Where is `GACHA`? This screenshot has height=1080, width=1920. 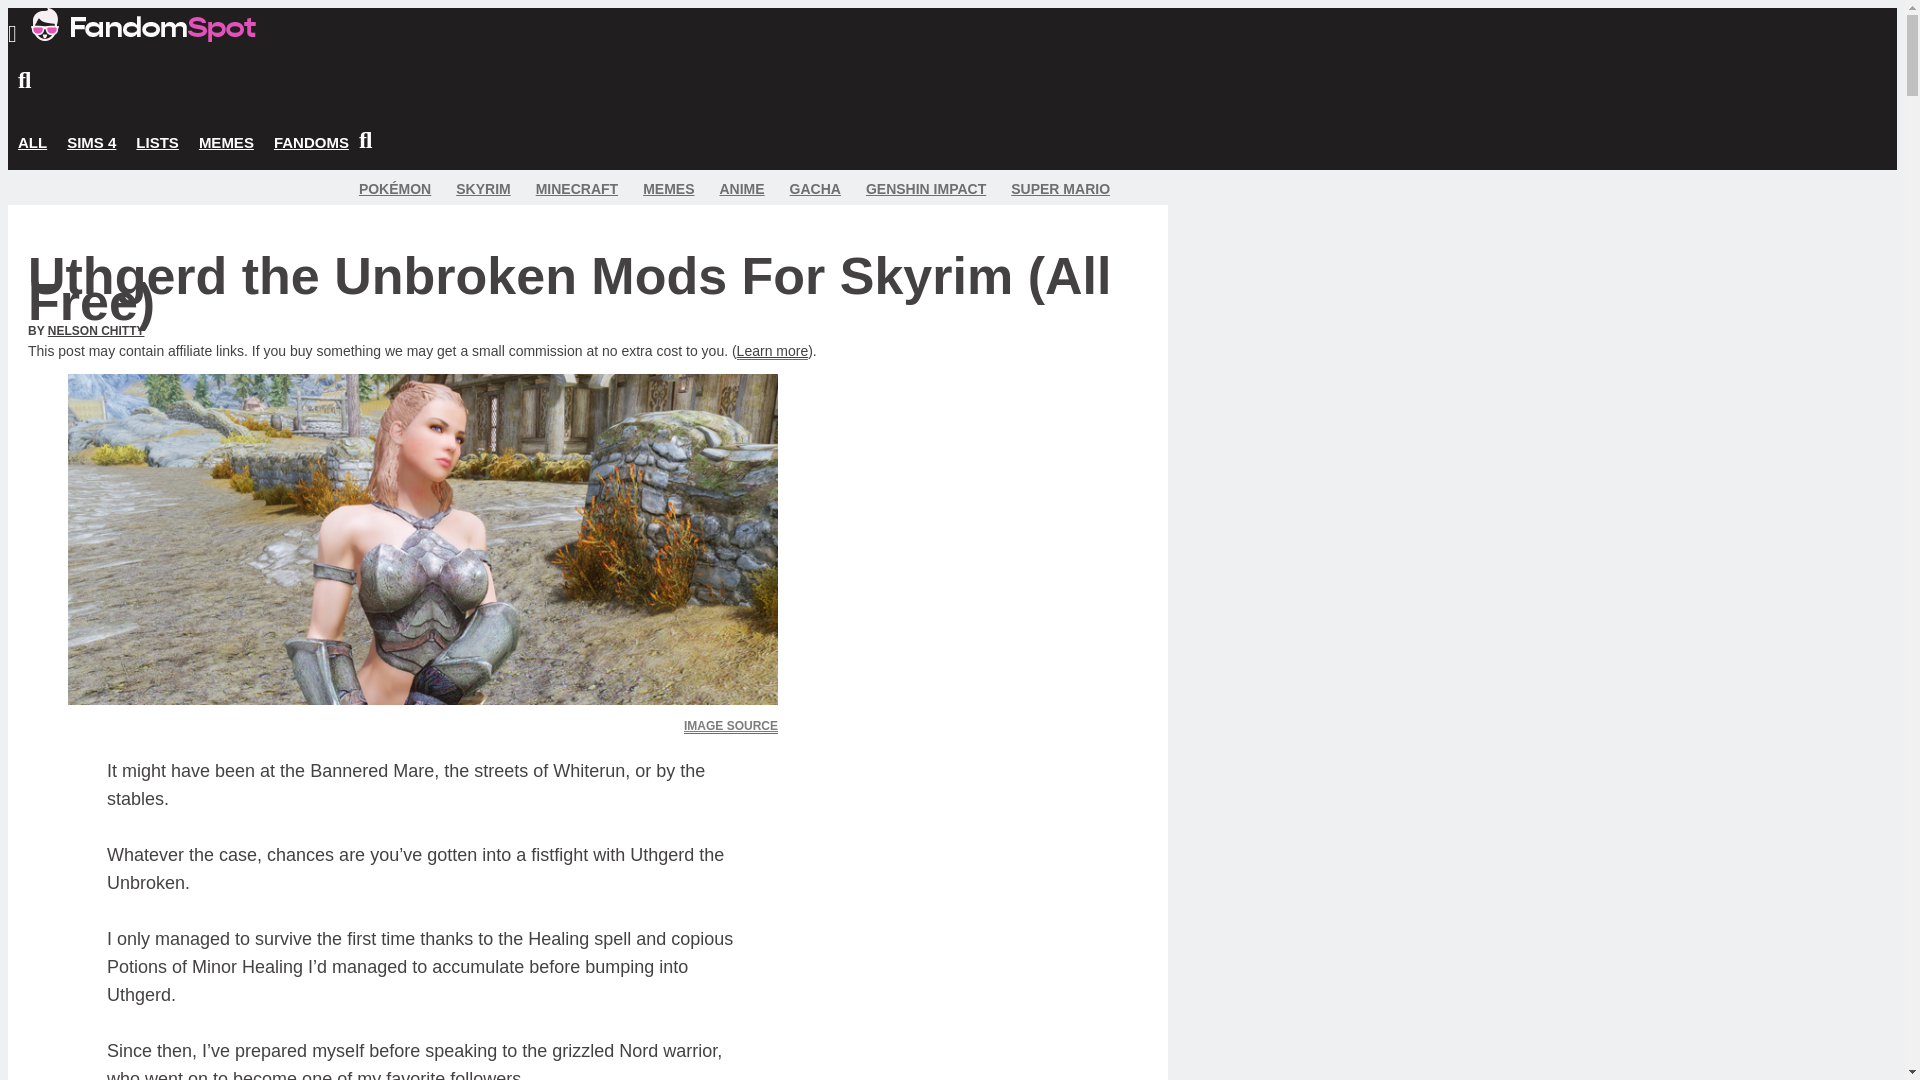 GACHA is located at coordinates (814, 188).